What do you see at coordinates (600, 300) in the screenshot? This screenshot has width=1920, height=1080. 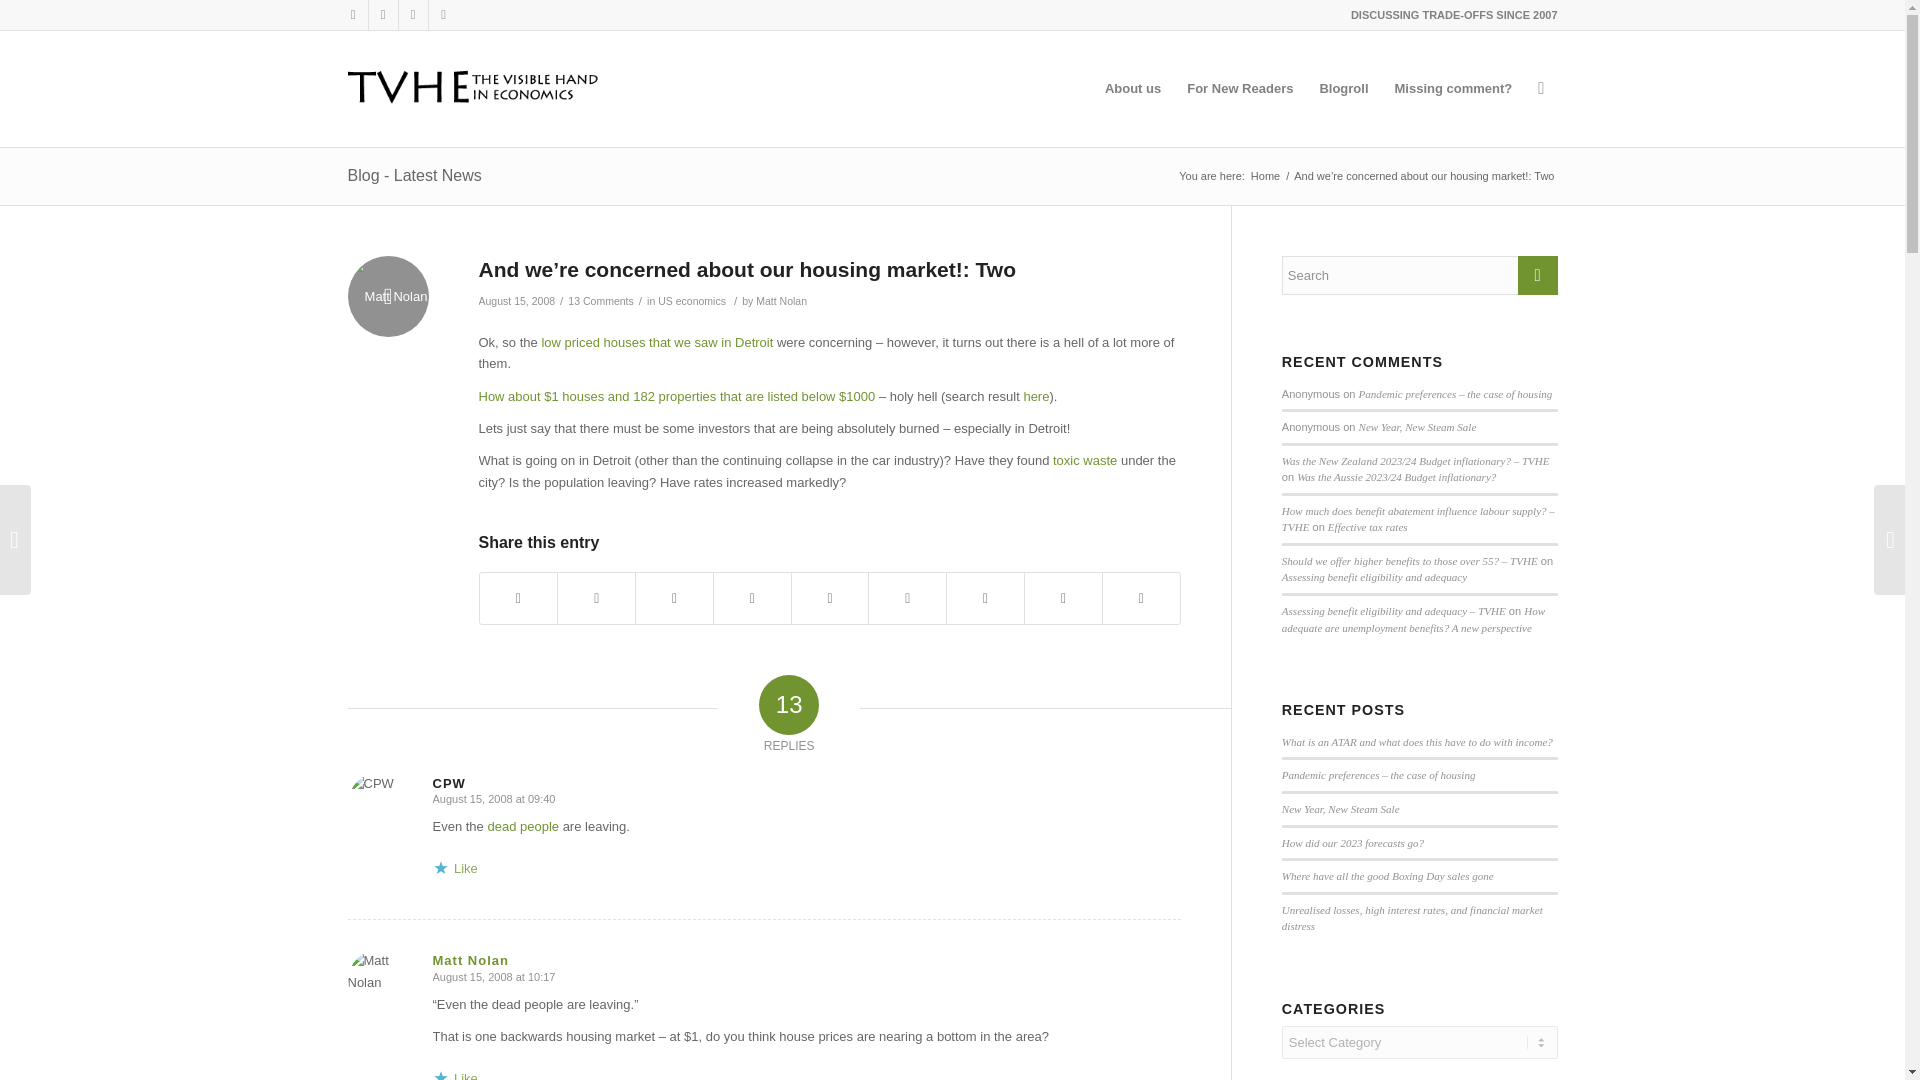 I see `13 Comments` at bounding box center [600, 300].